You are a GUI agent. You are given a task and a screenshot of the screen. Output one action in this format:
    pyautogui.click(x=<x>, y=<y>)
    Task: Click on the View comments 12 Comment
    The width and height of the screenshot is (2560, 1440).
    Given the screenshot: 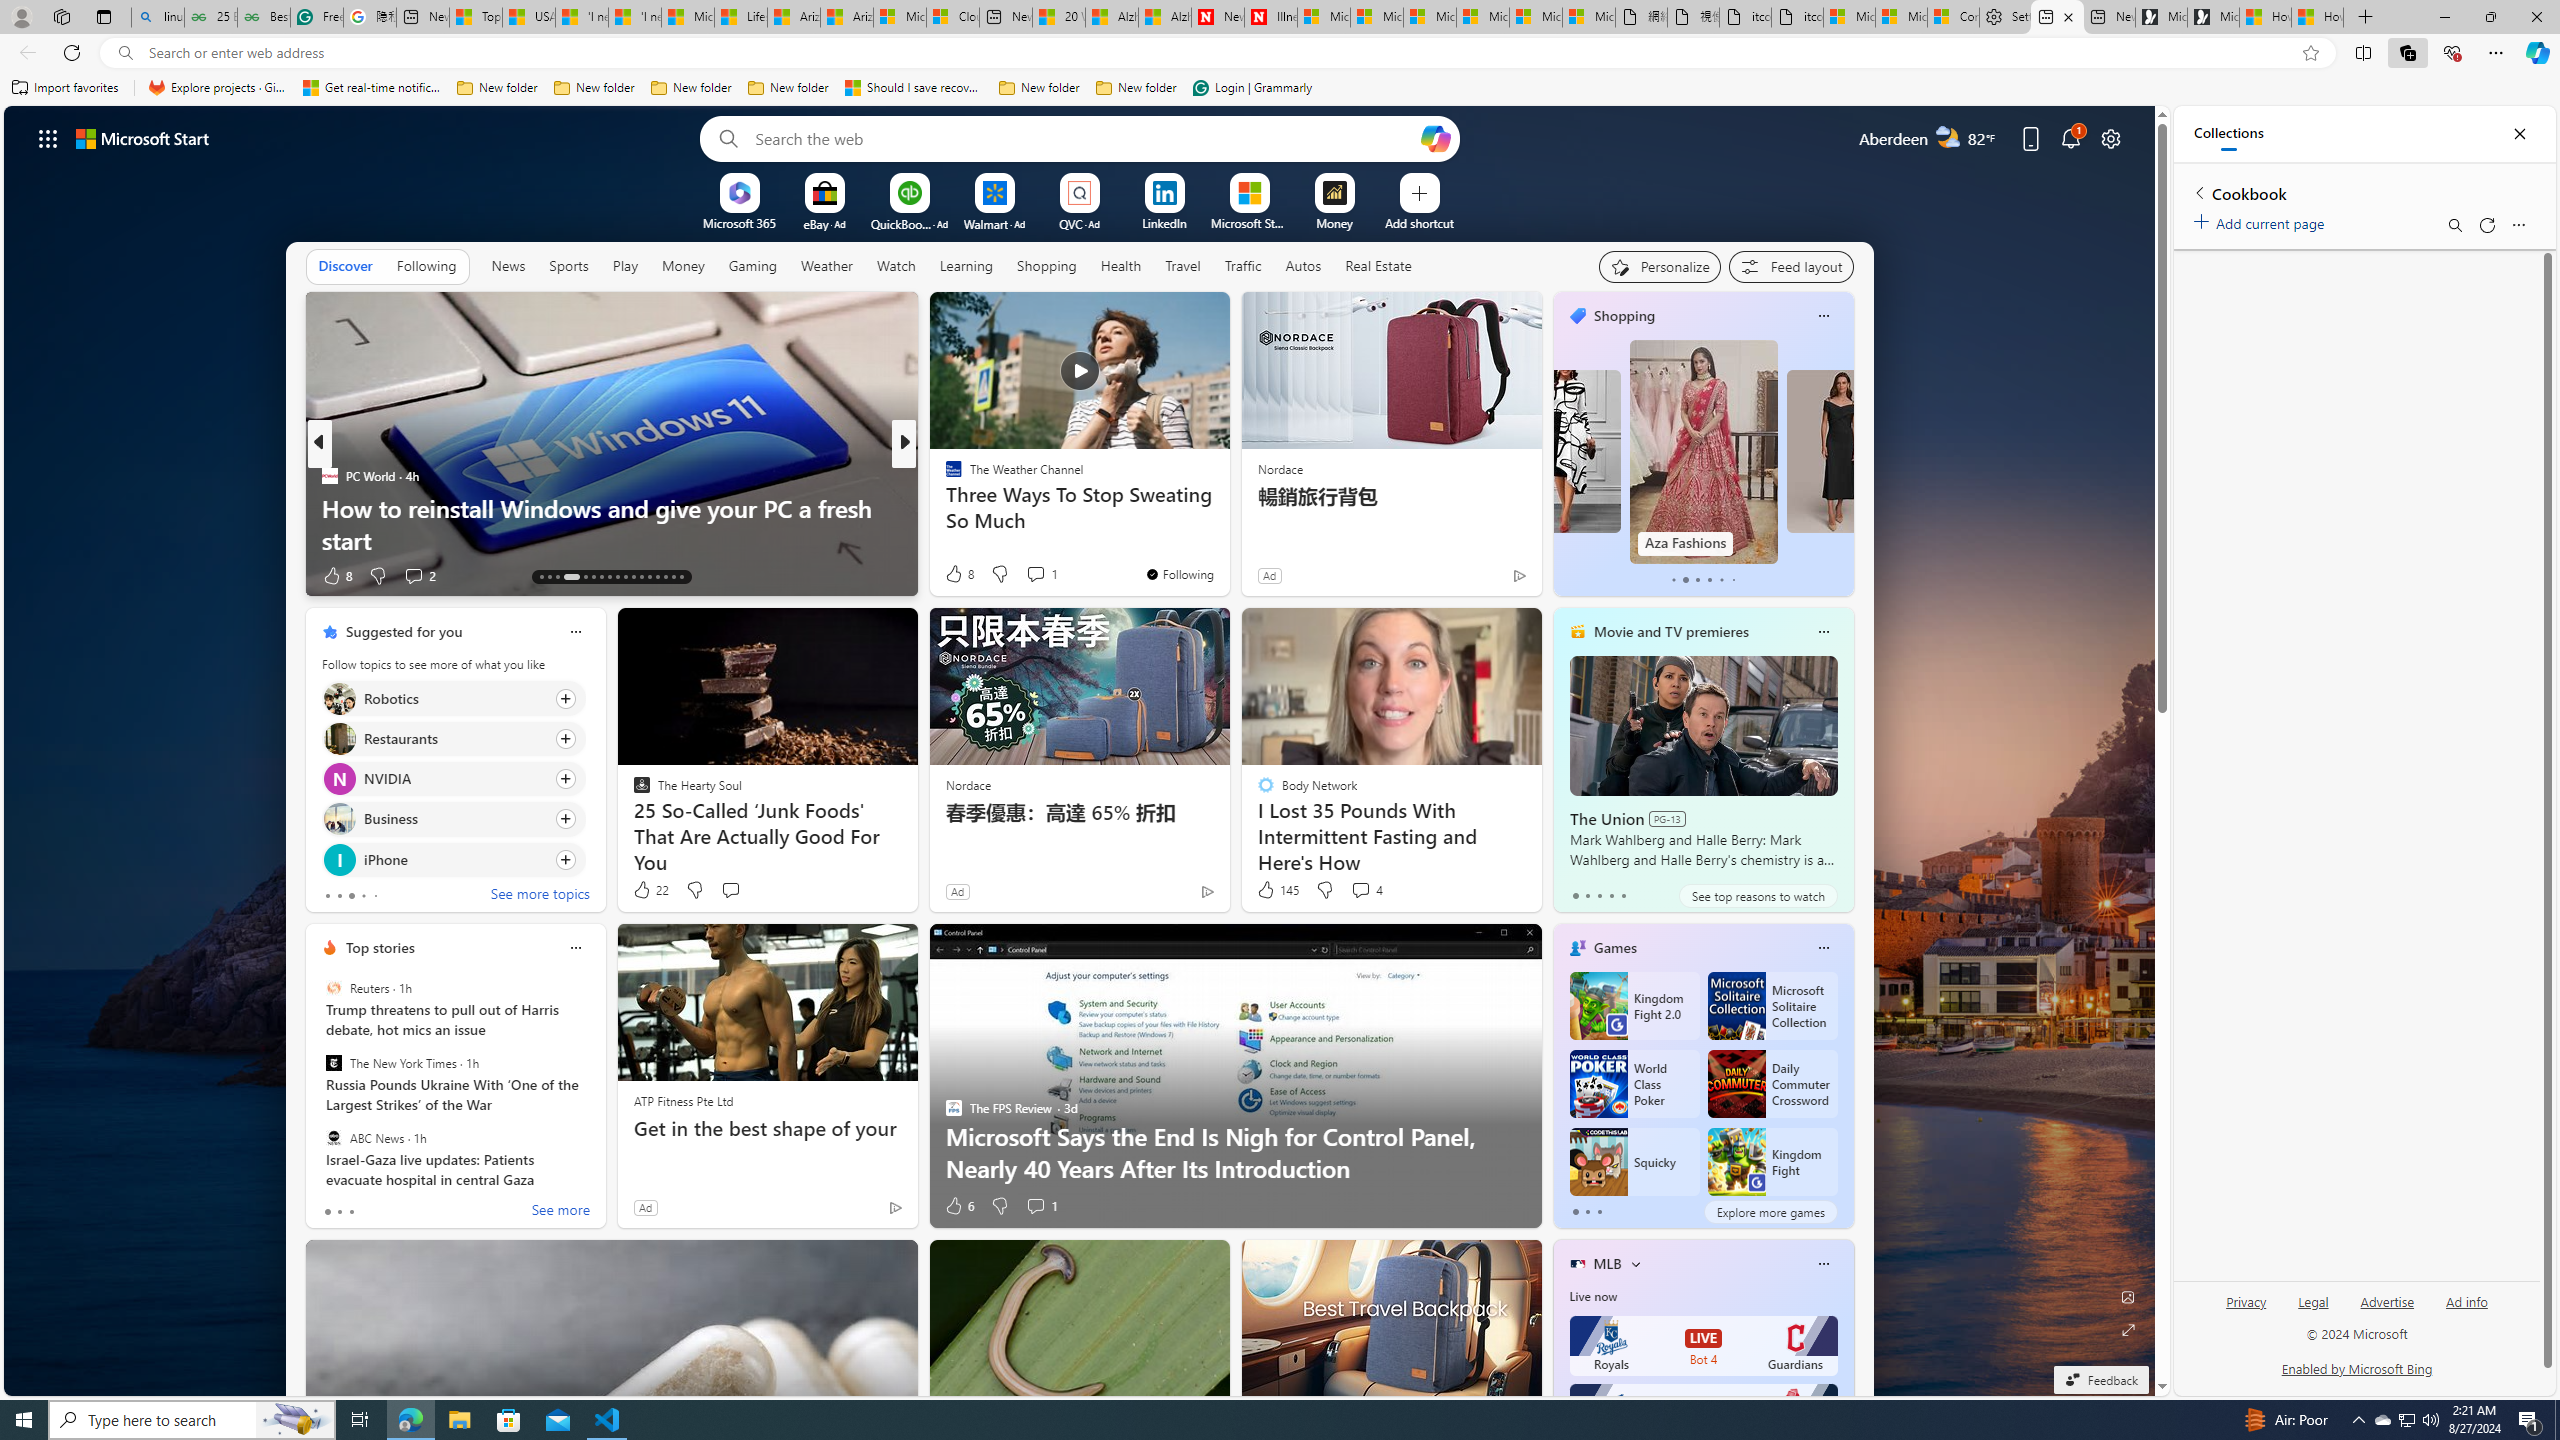 What is the action you would take?
    pyautogui.click(x=1042, y=575)
    